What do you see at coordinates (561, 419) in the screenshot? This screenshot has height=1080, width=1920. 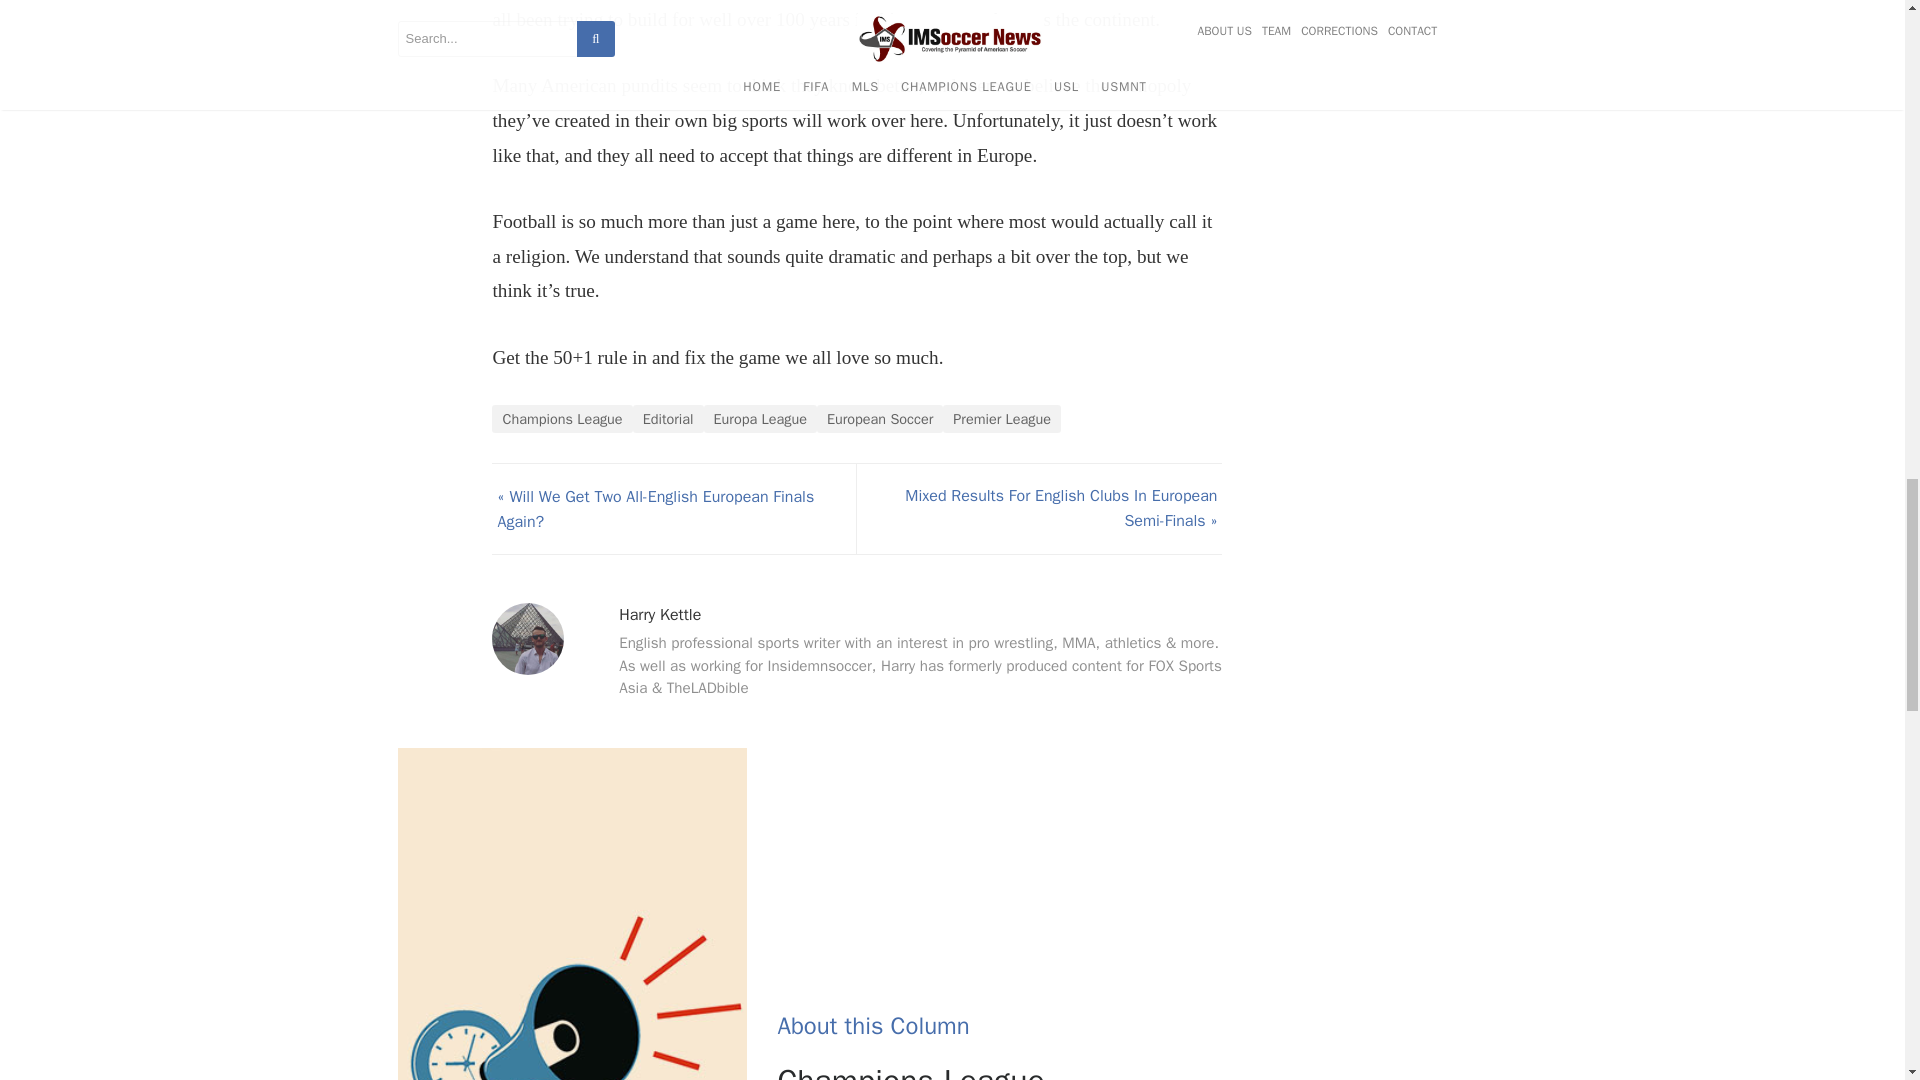 I see `Champions League` at bounding box center [561, 419].